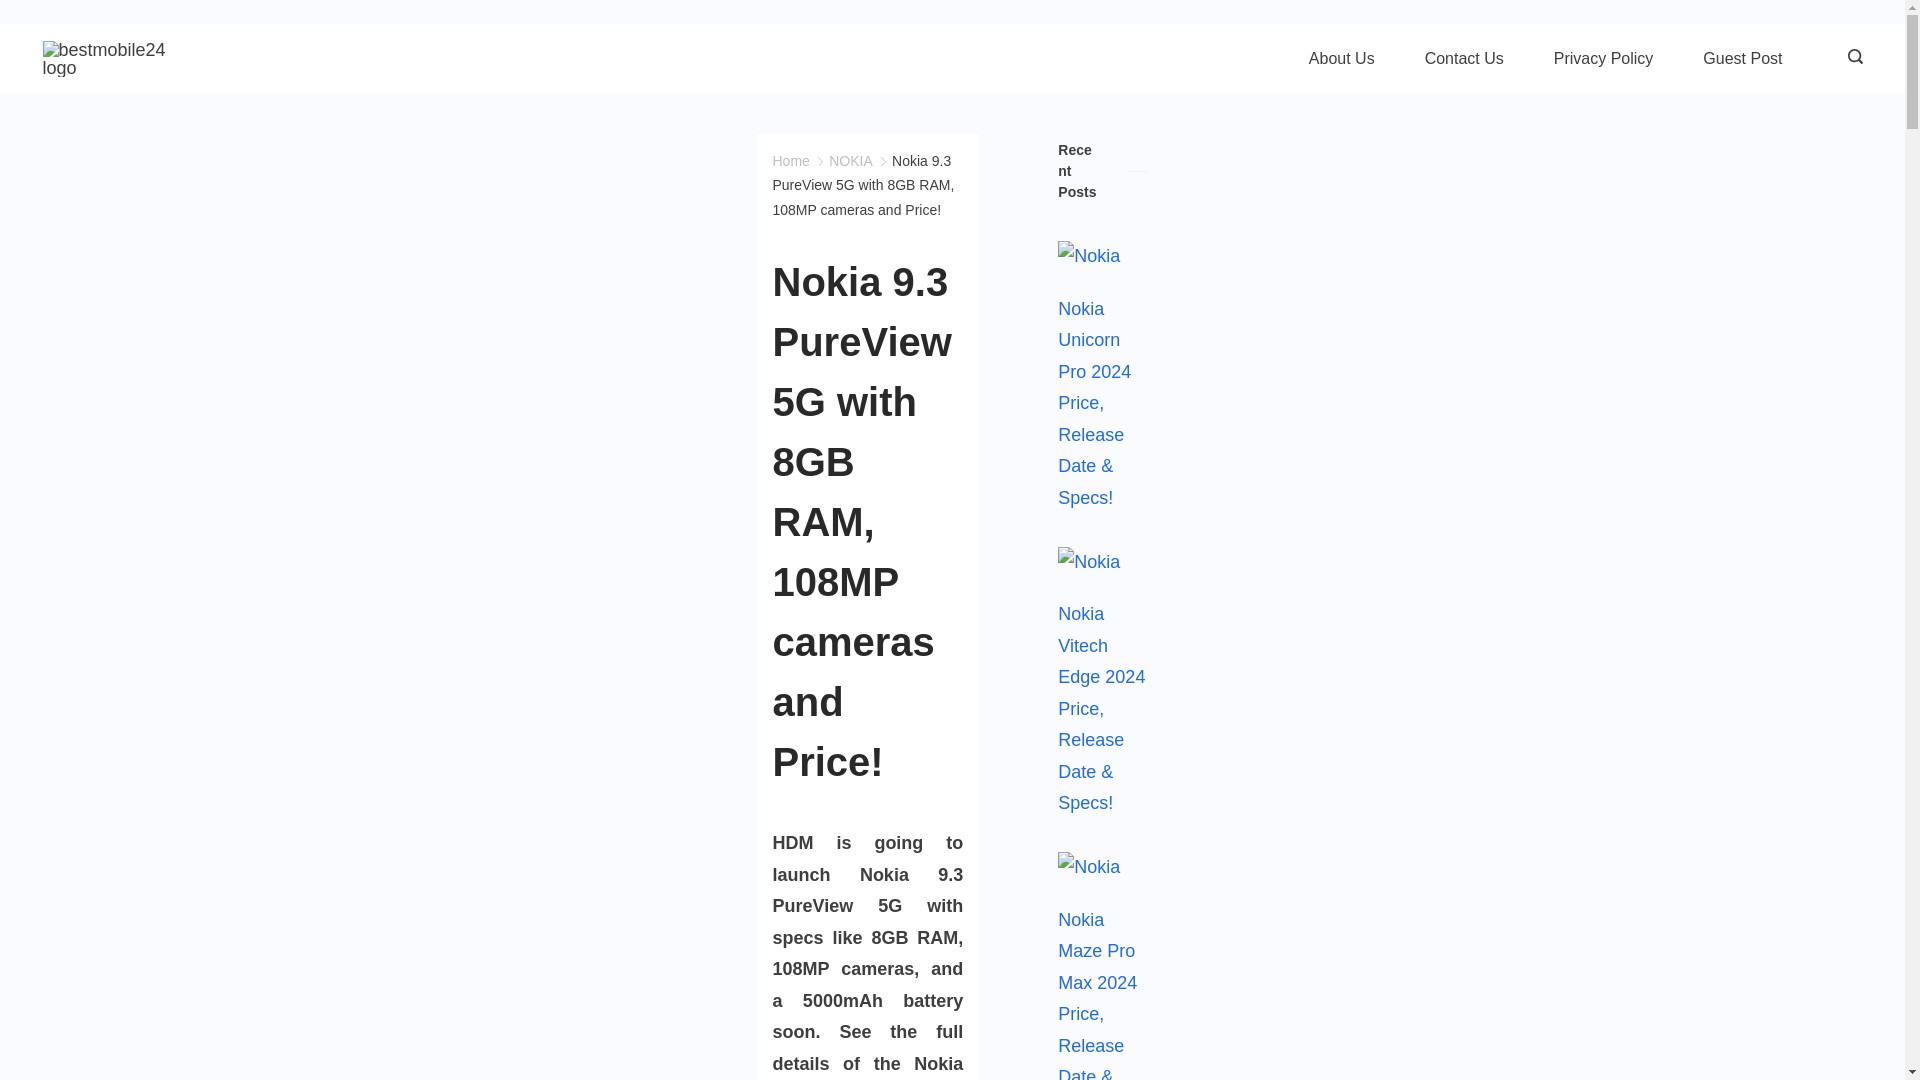 This screenshot has width=1920, height=1080. I want to click on Nokia 9.3 PureView 5G with 8GB RAM, 108MP cameras and Price!, so click(862, 186).